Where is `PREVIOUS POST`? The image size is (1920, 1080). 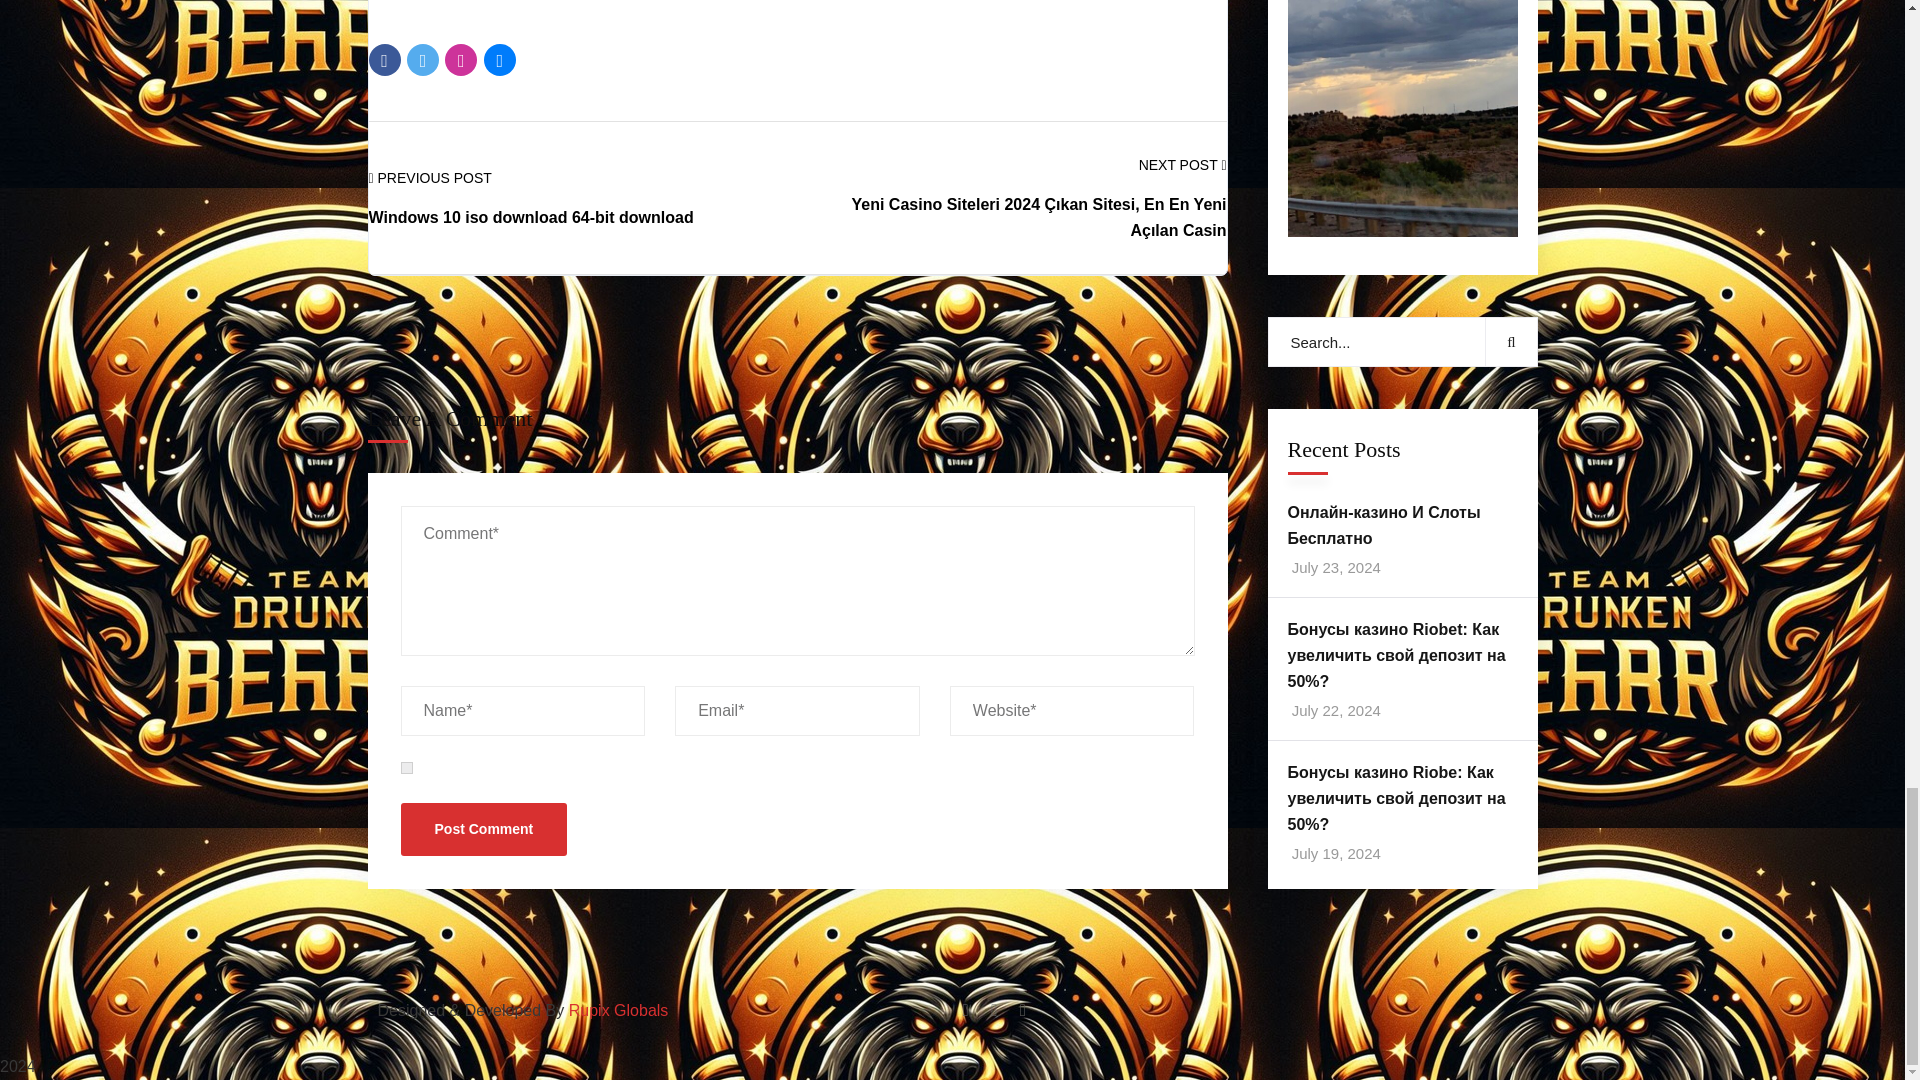
PREVIOUS POST is located at coordinates (430, 178).